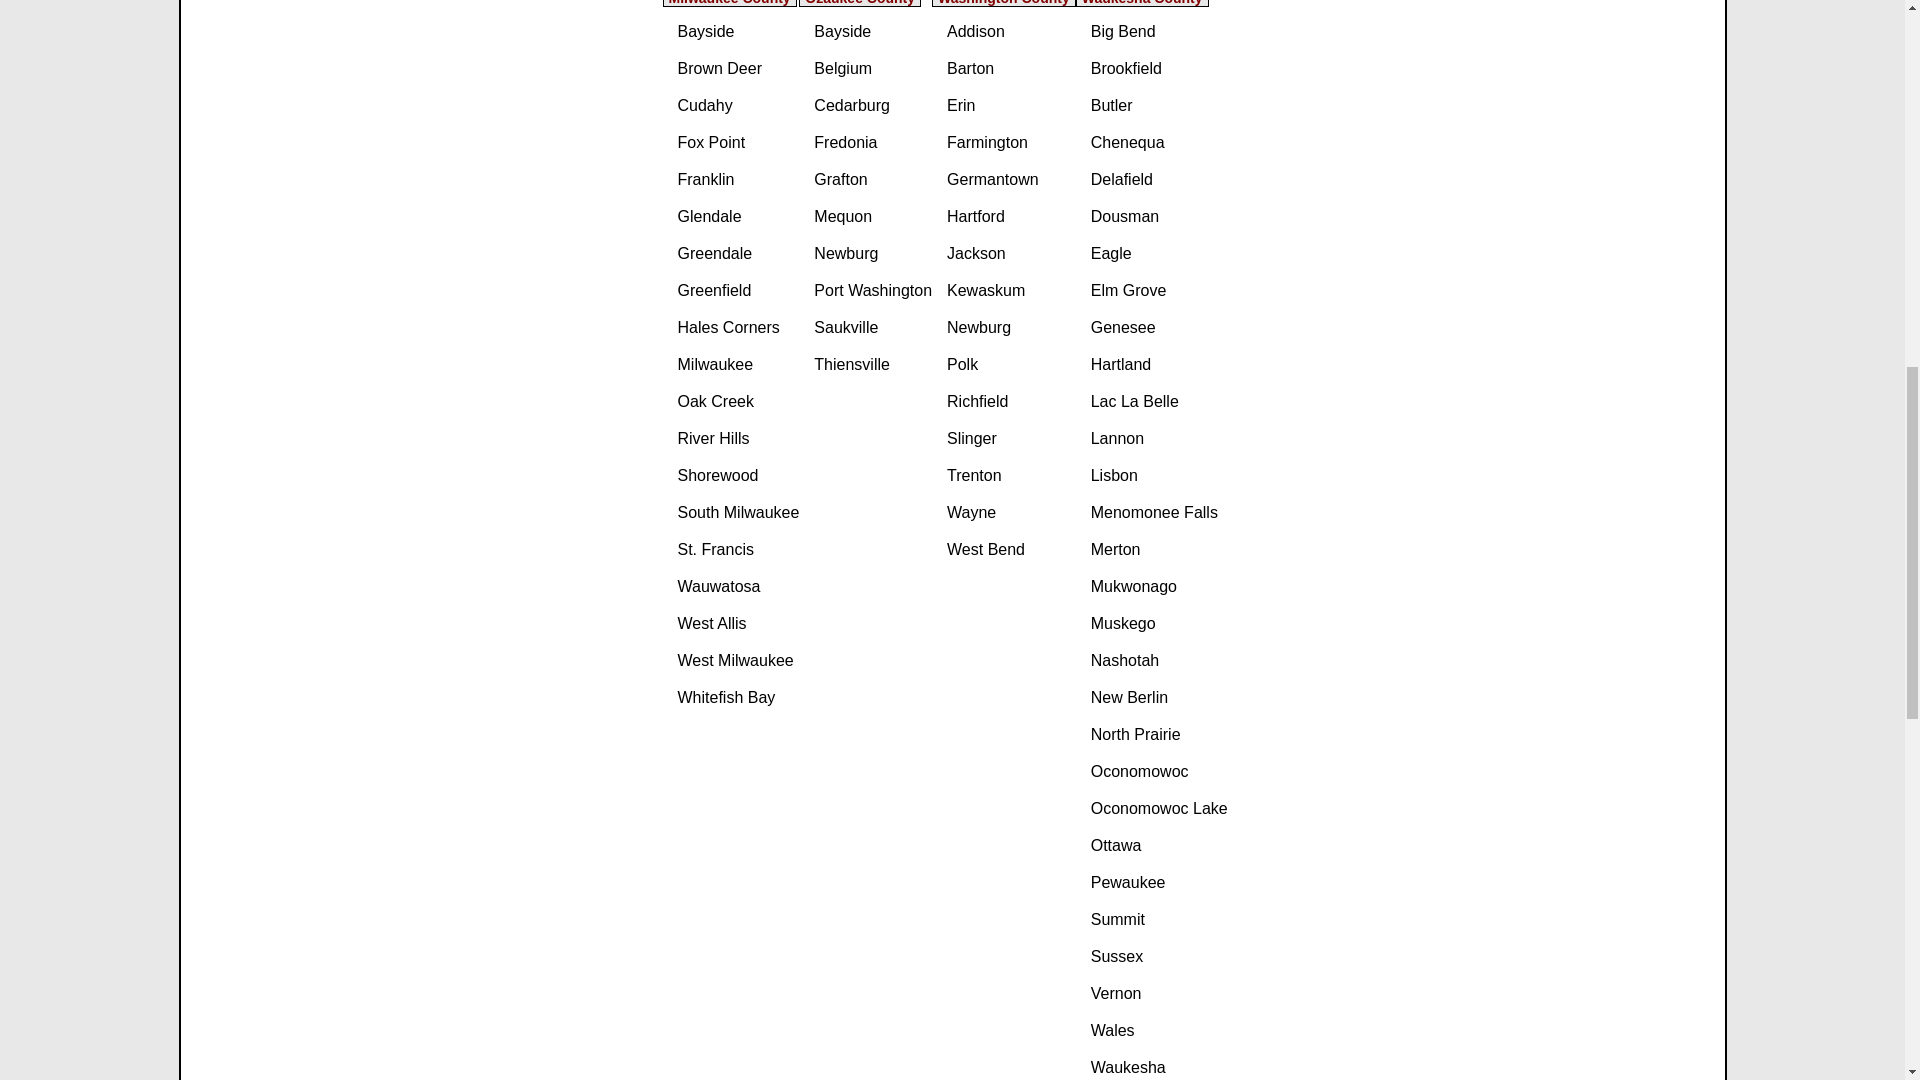 The image size is (1920, 1080). I want to click on Bayside, so click(738, 40).